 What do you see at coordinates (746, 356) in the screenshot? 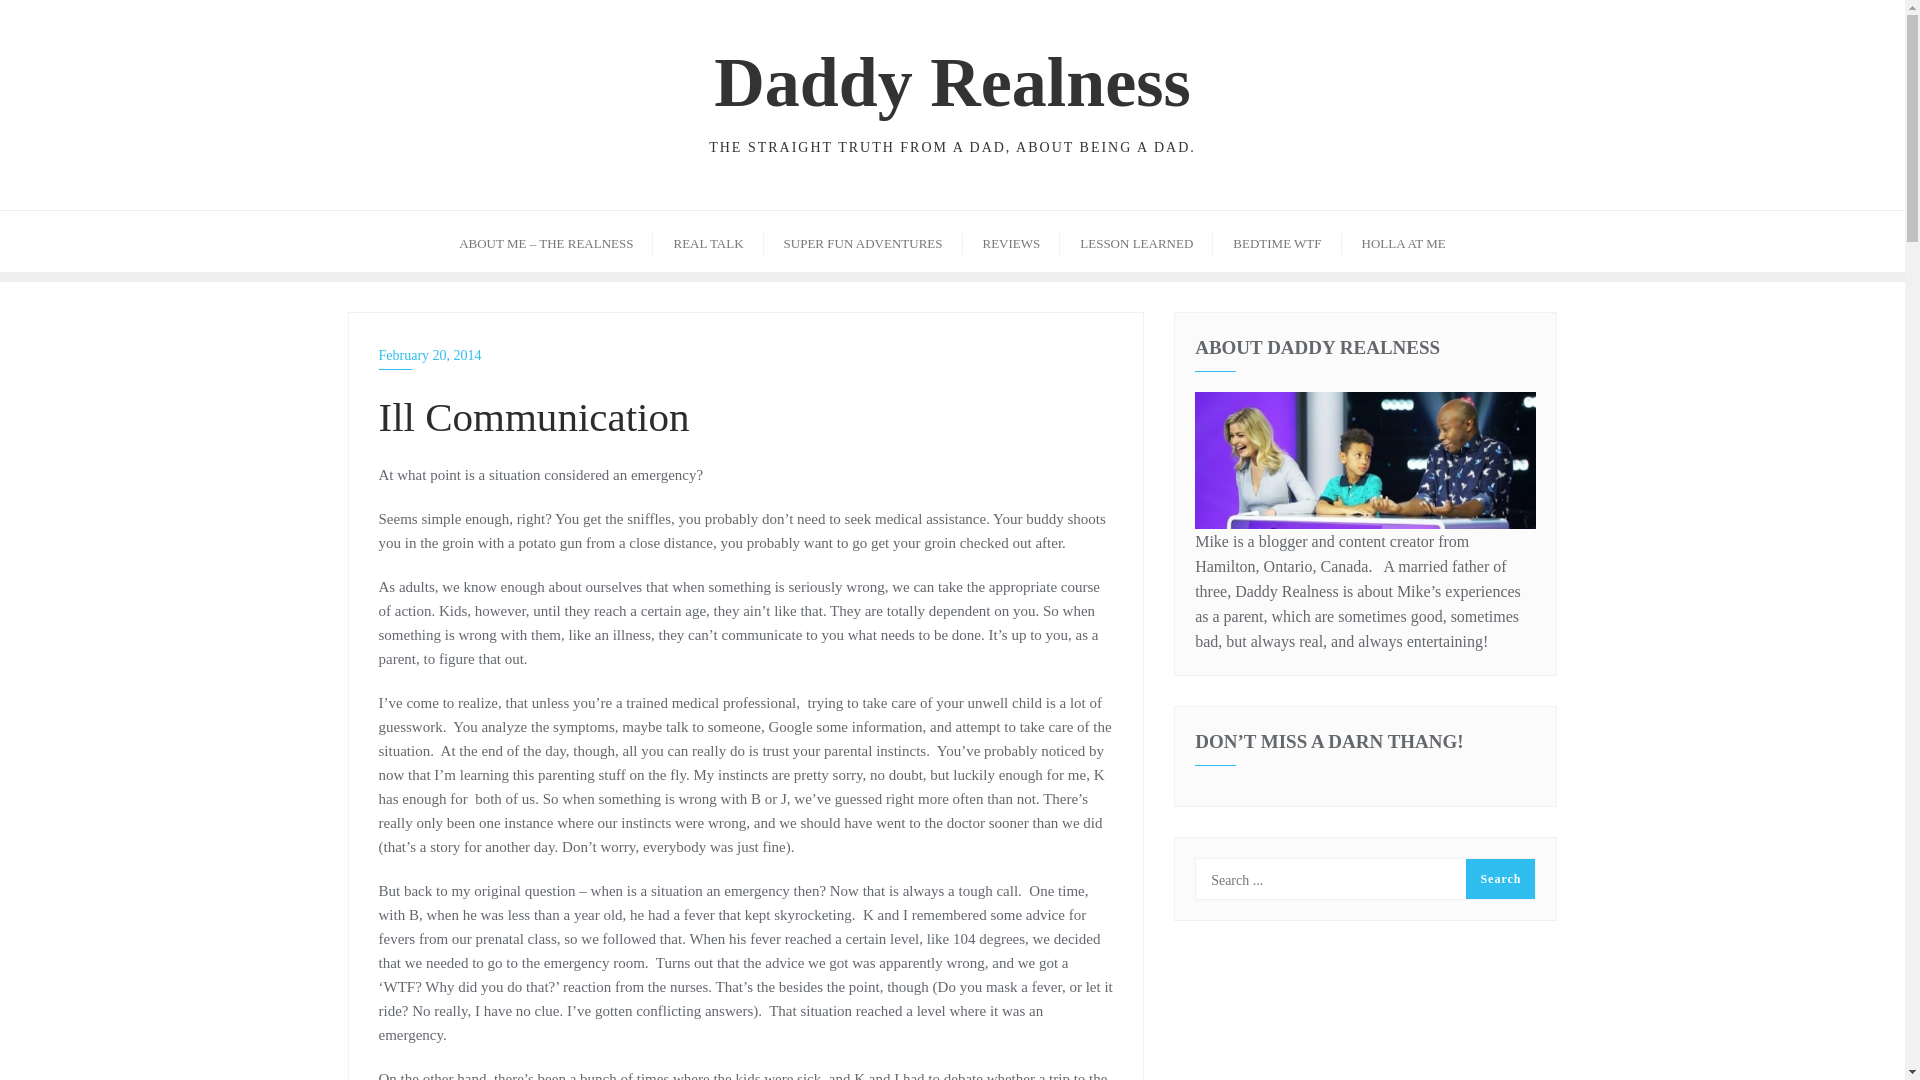
I see `February 20, 2014` at bounding box center [746, 356].